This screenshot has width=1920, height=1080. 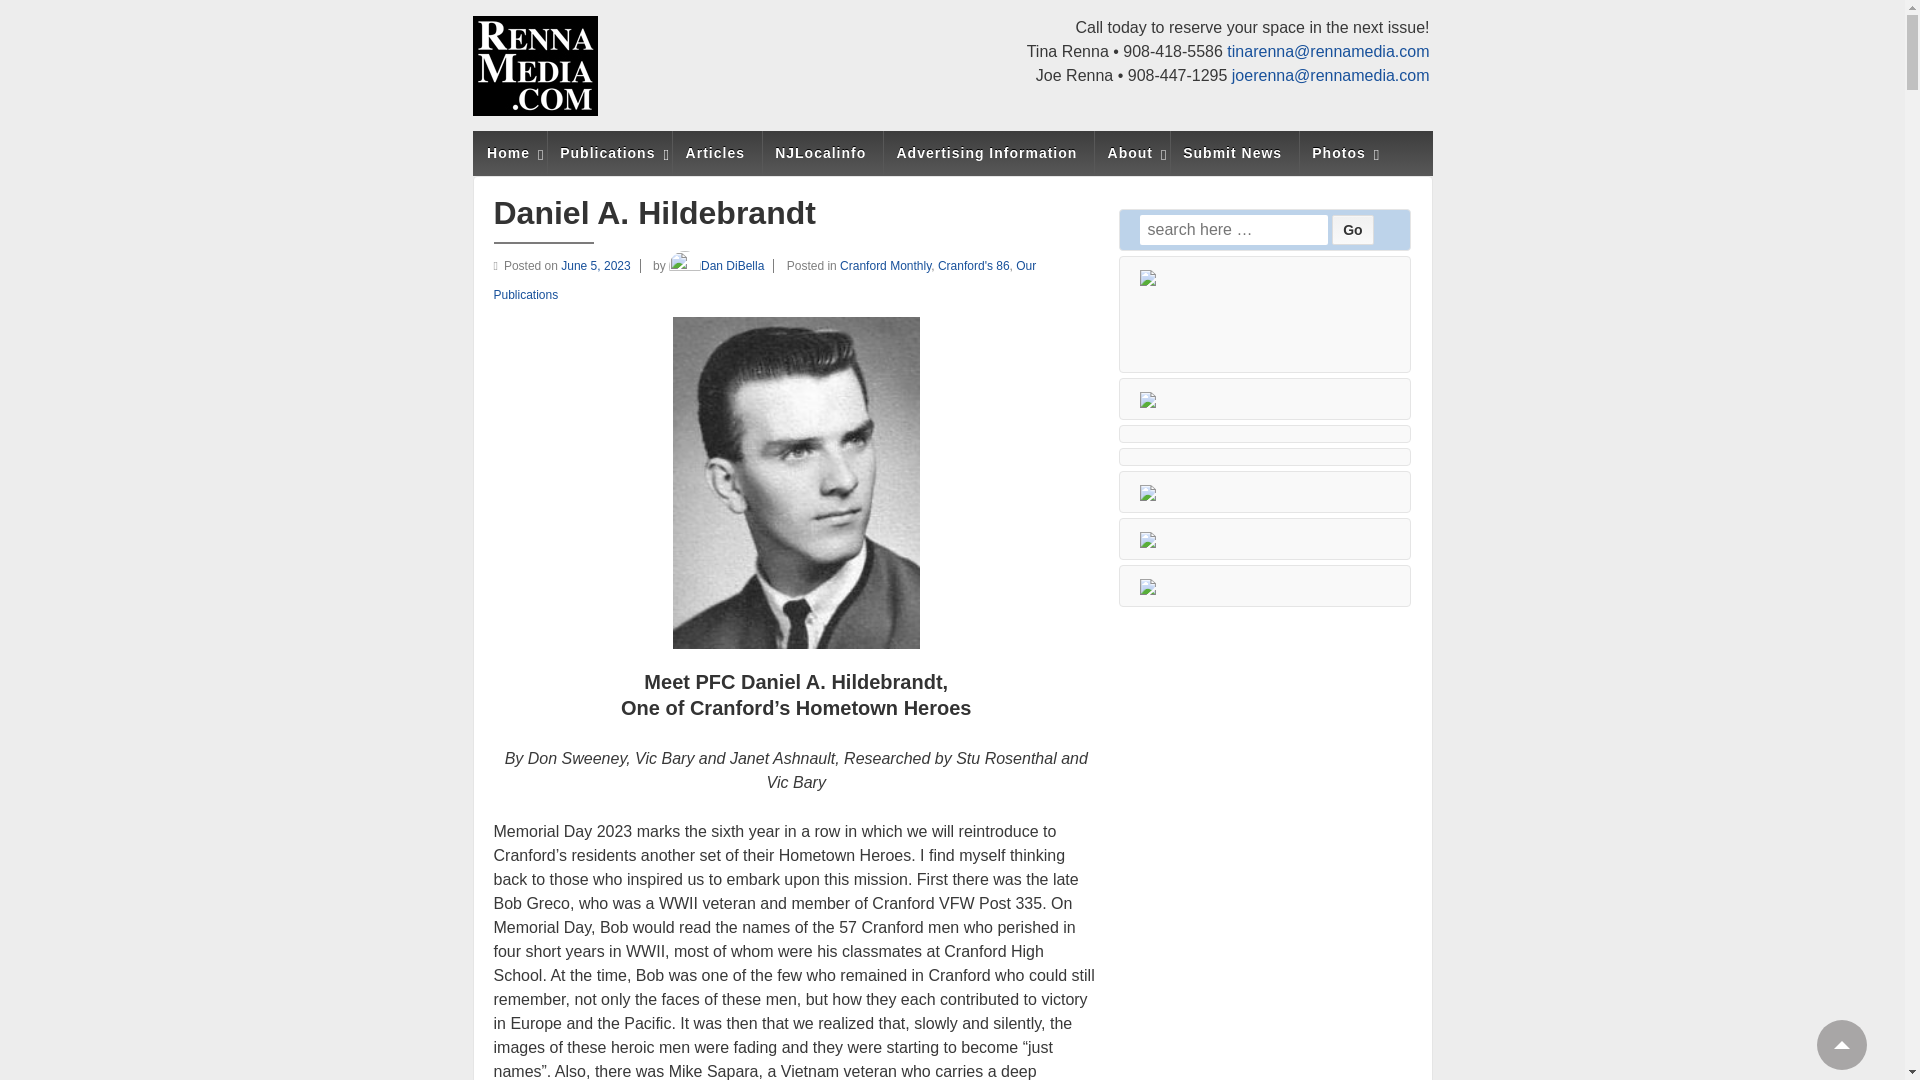 What do you see at coordinates (608, 153) in the screenshot?
I see `Publications` at bounding box center [608, 153].